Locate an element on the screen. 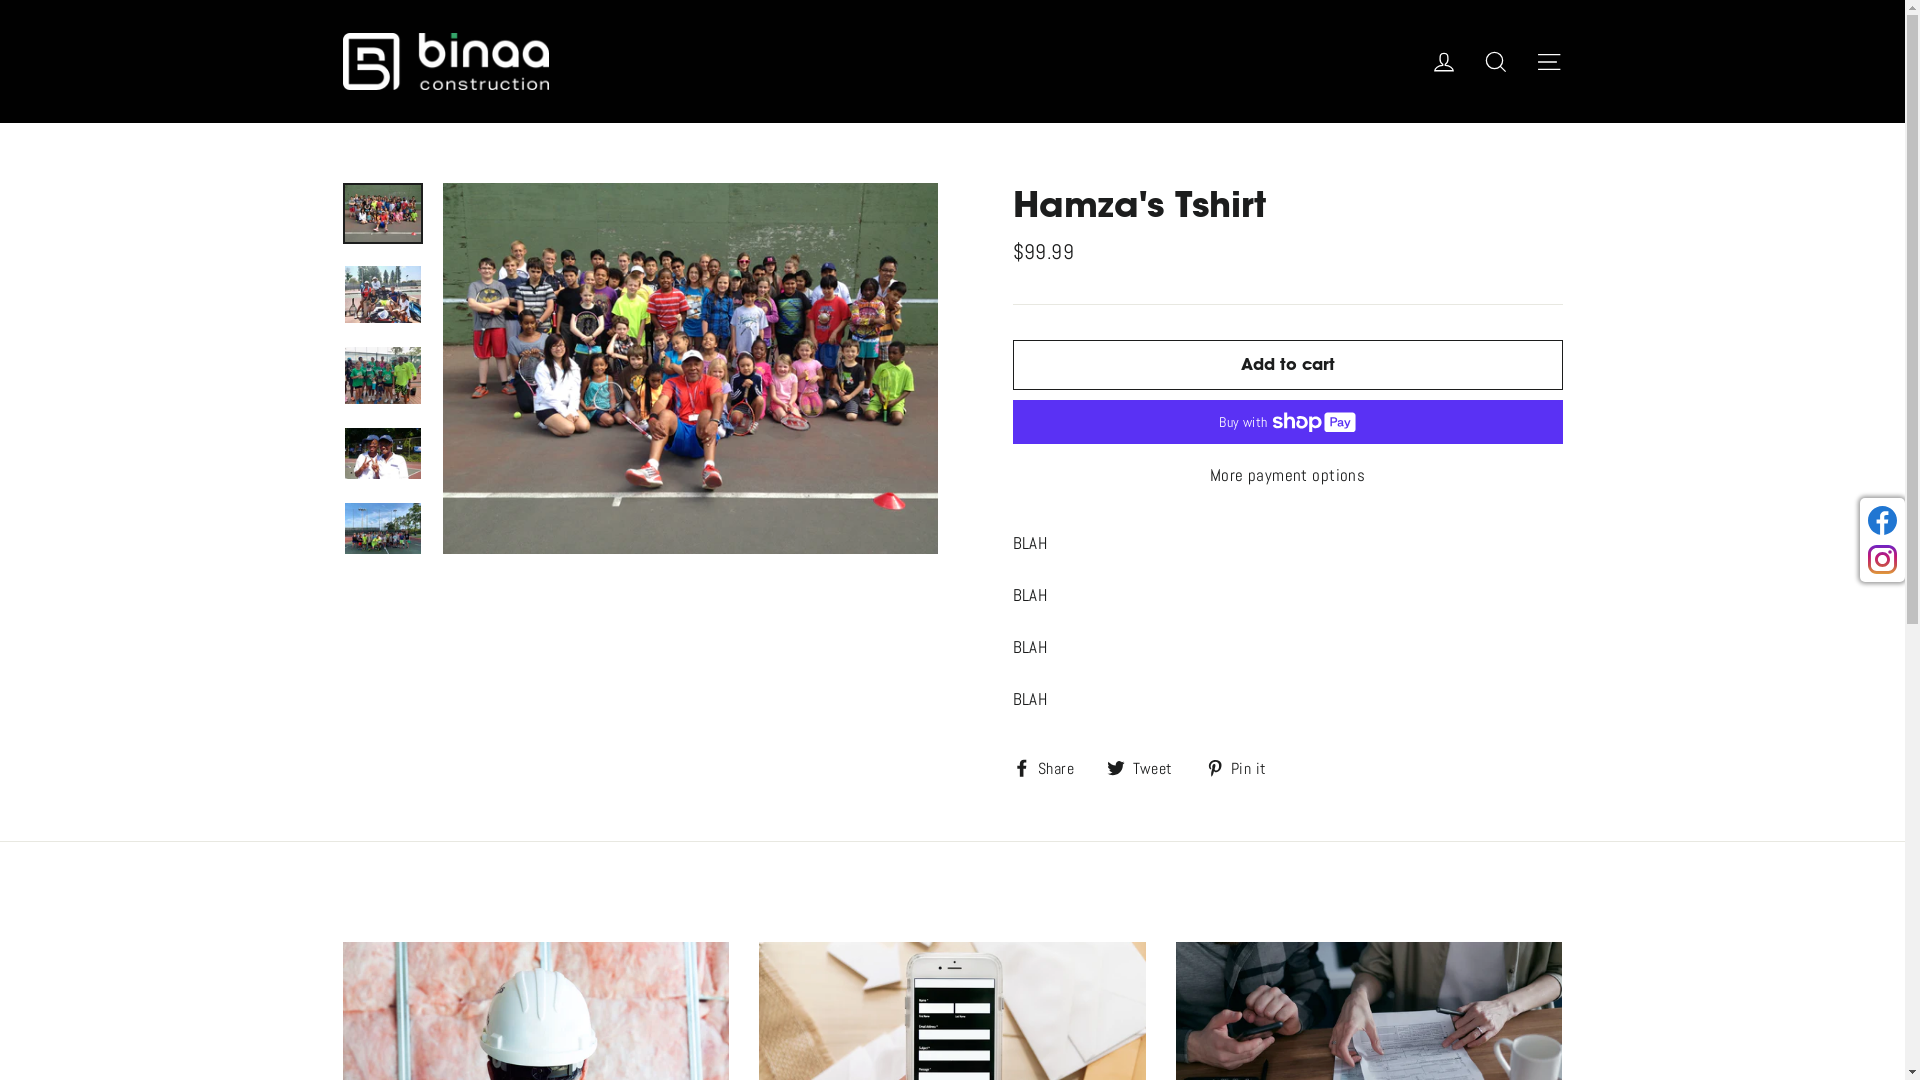 The width and height of the screenshot is (1920, 1080). Log in is located at coordinates (1444, 62).